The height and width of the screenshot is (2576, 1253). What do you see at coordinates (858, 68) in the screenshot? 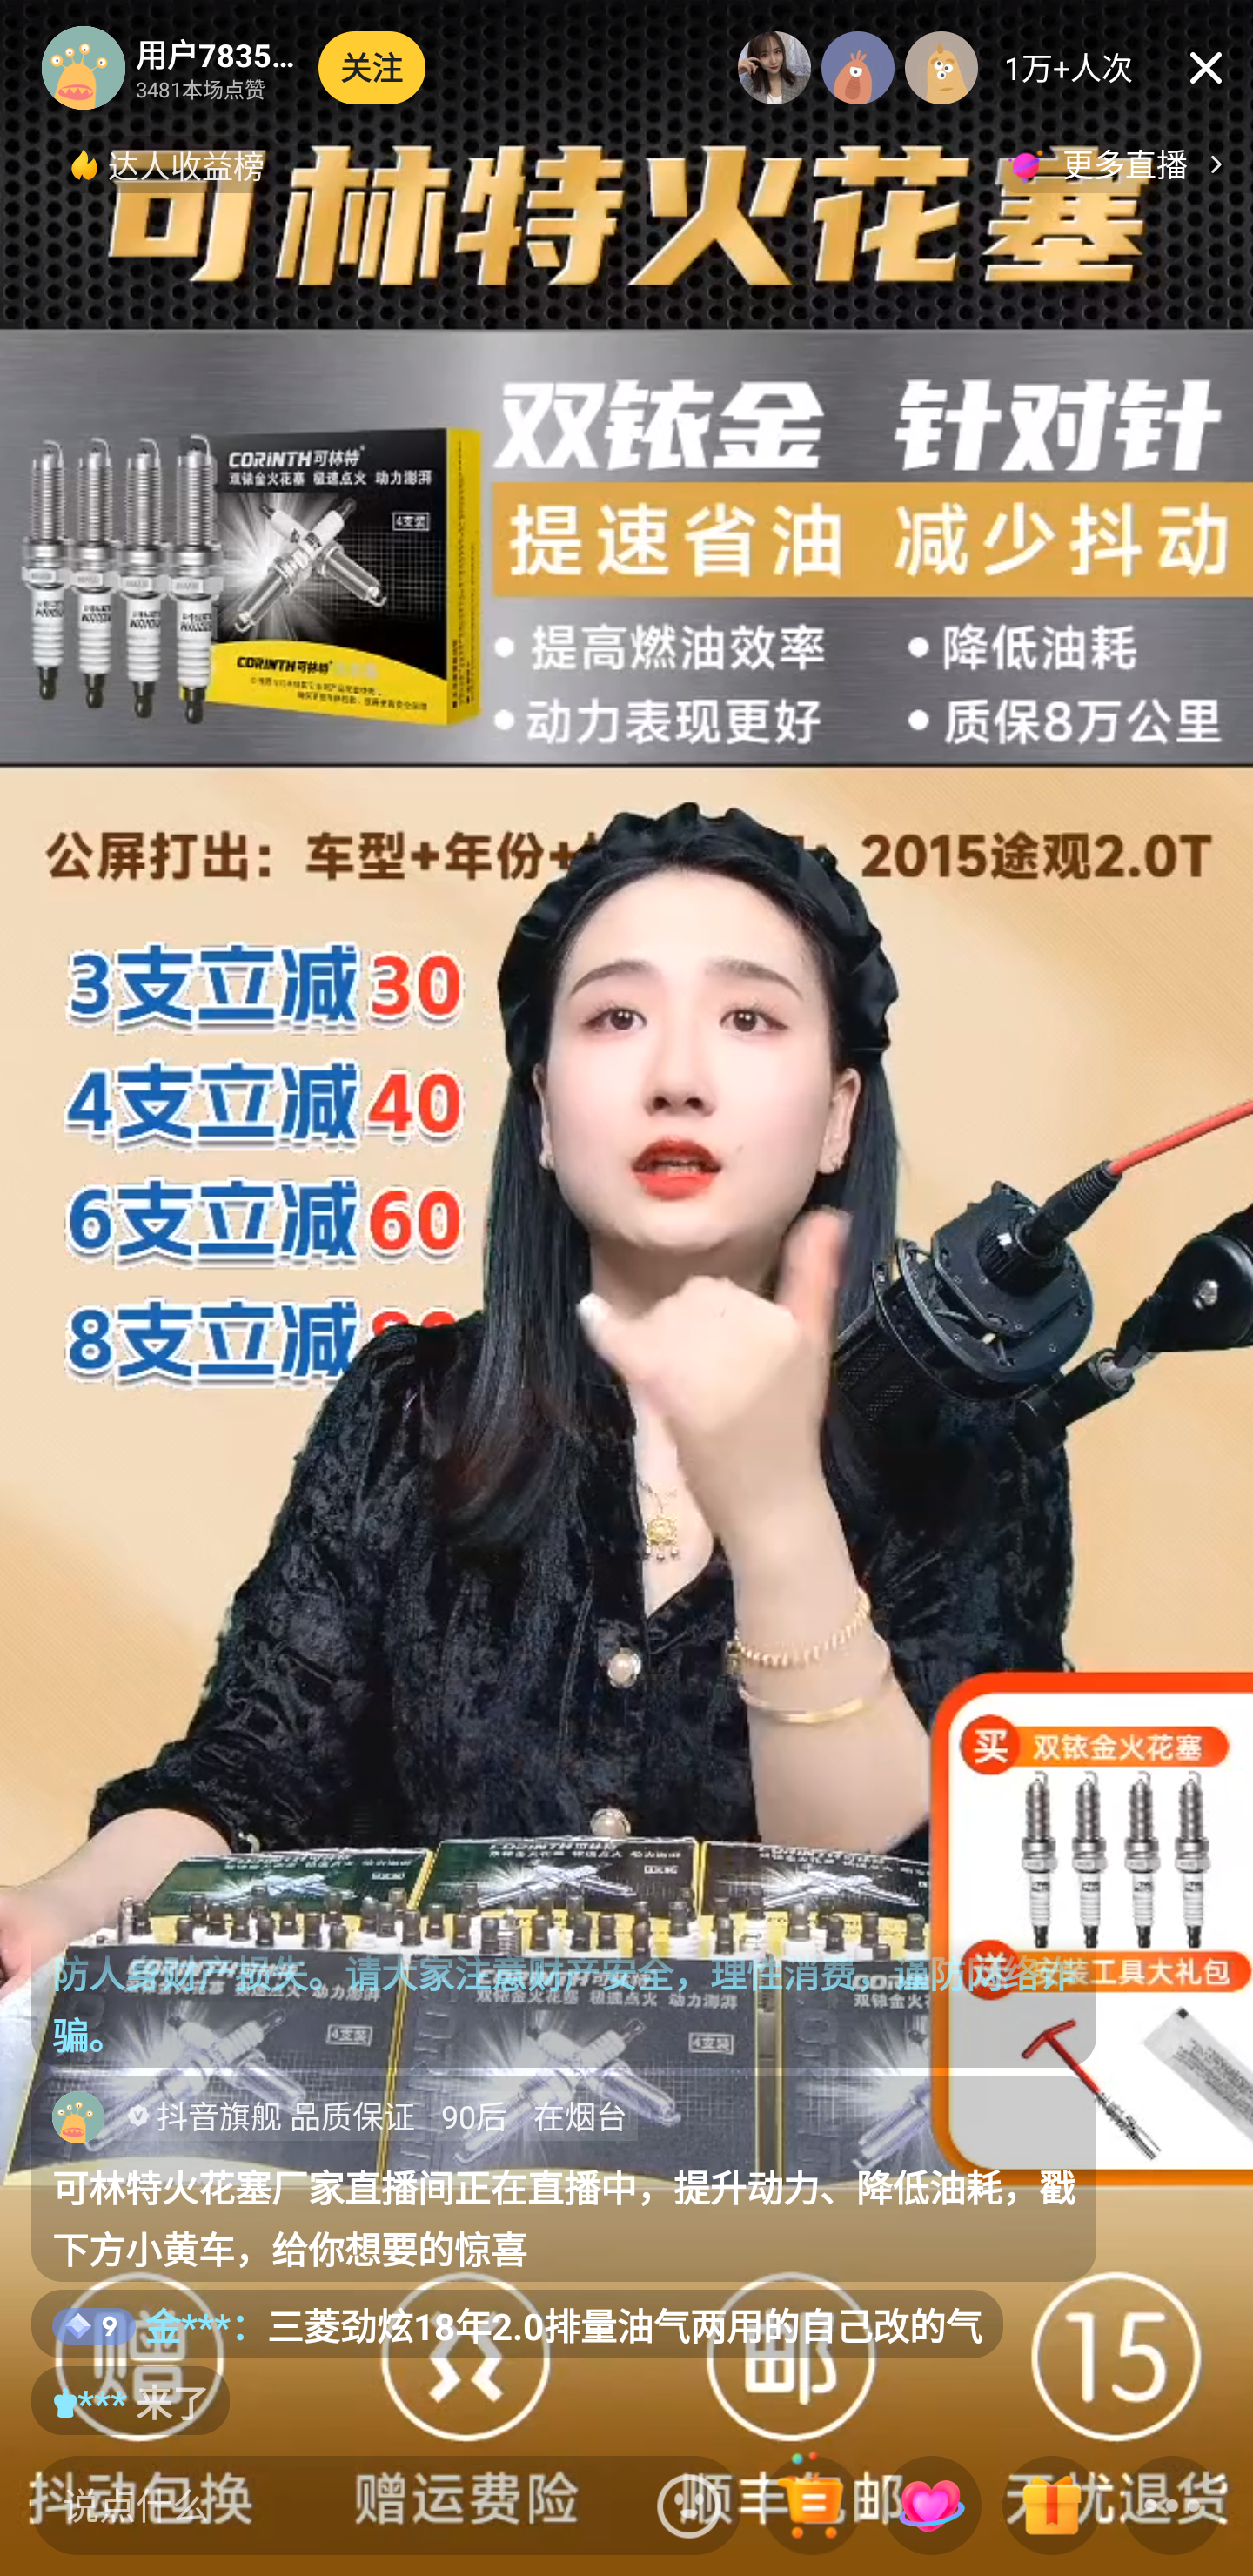
I see `榜二 想***` at bounding box center [858, 68].